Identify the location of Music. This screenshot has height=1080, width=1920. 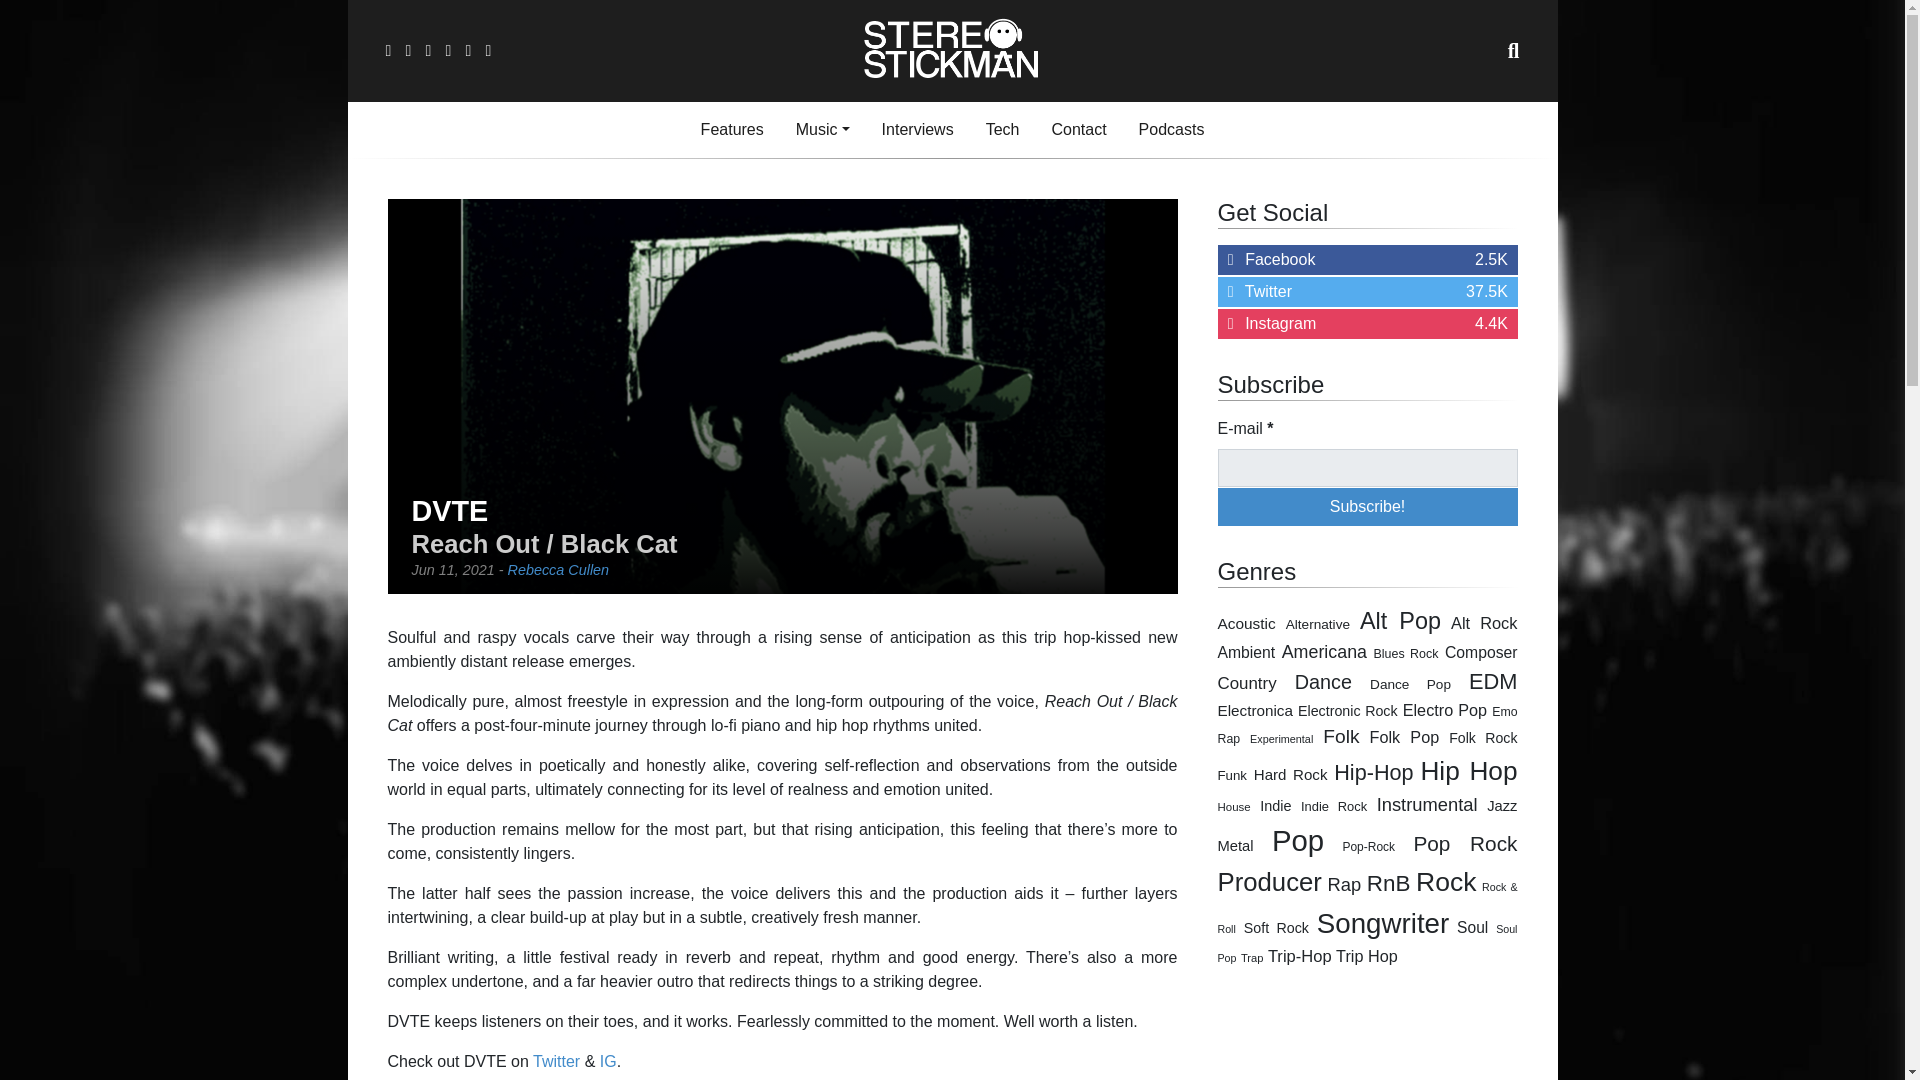
(1368, 291).